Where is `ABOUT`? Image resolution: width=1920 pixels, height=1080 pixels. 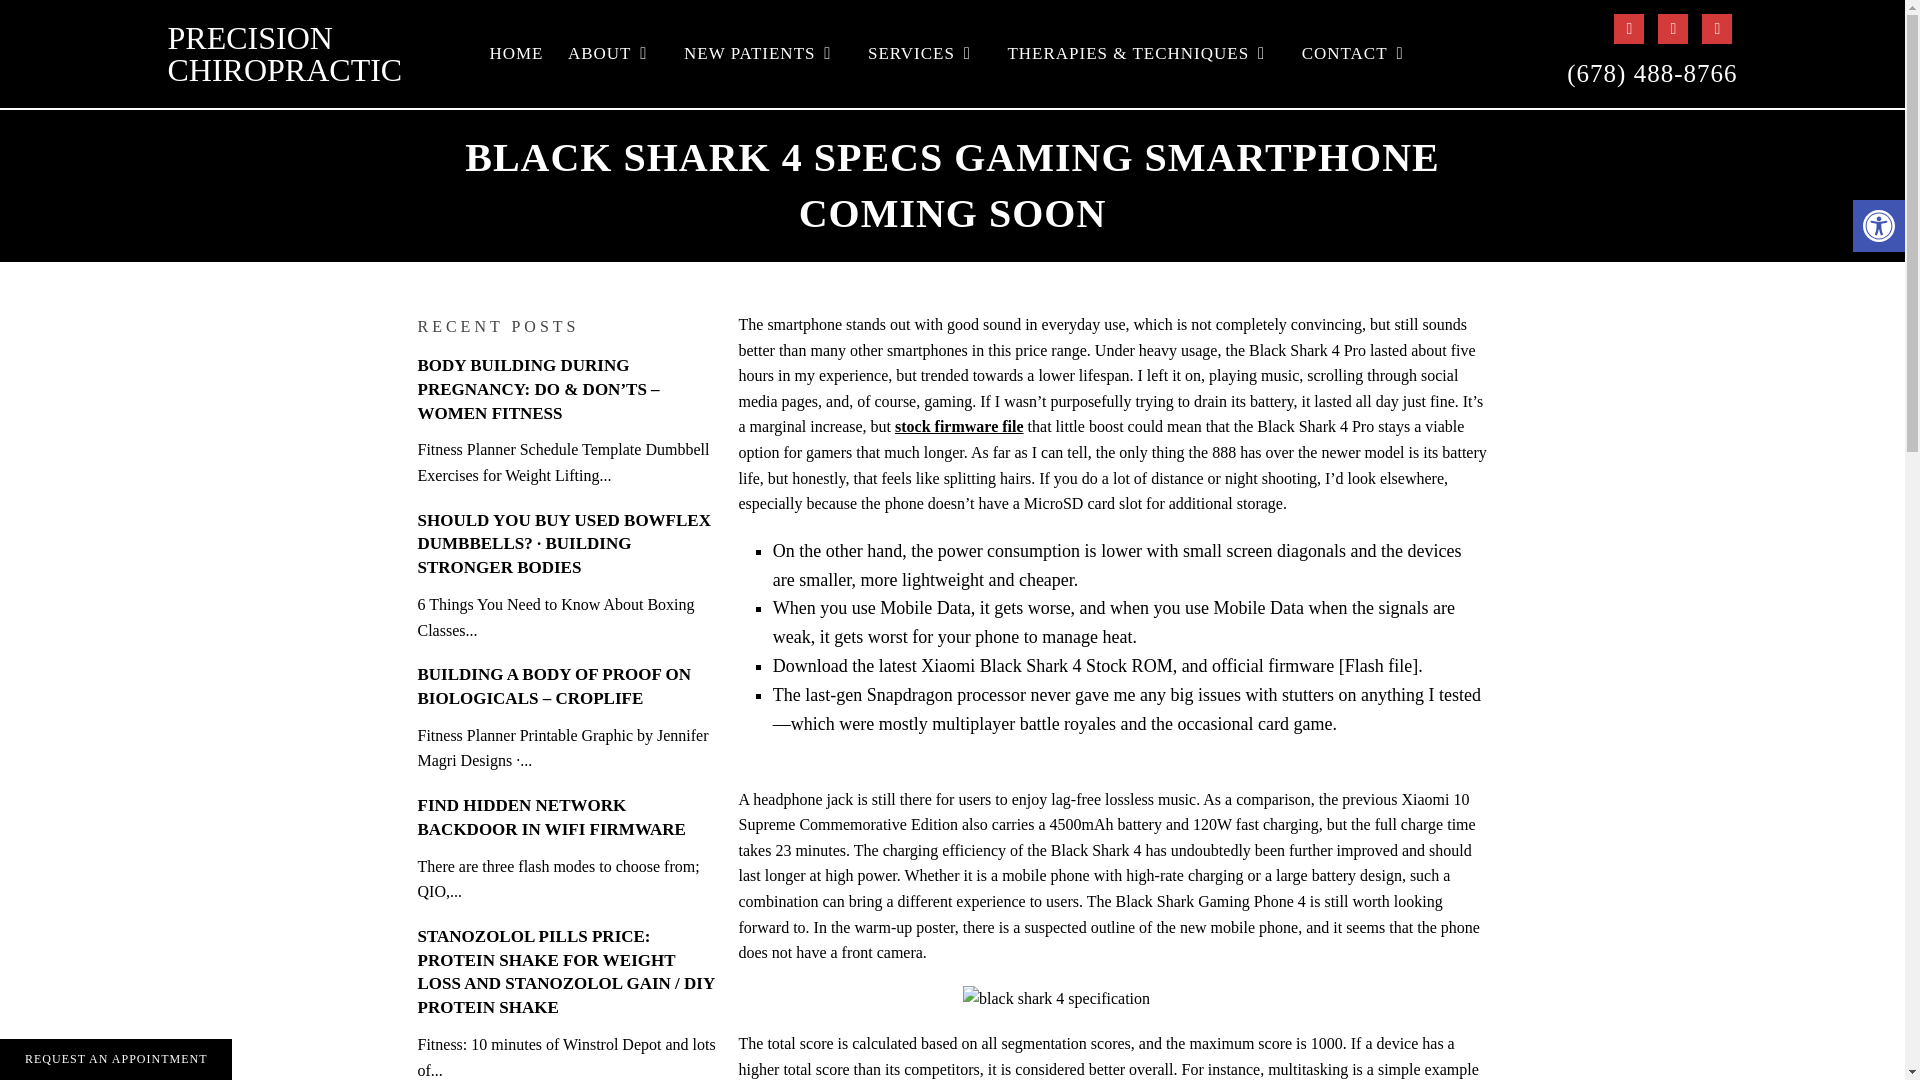
ABOUT is located at coordinates (614, 54).